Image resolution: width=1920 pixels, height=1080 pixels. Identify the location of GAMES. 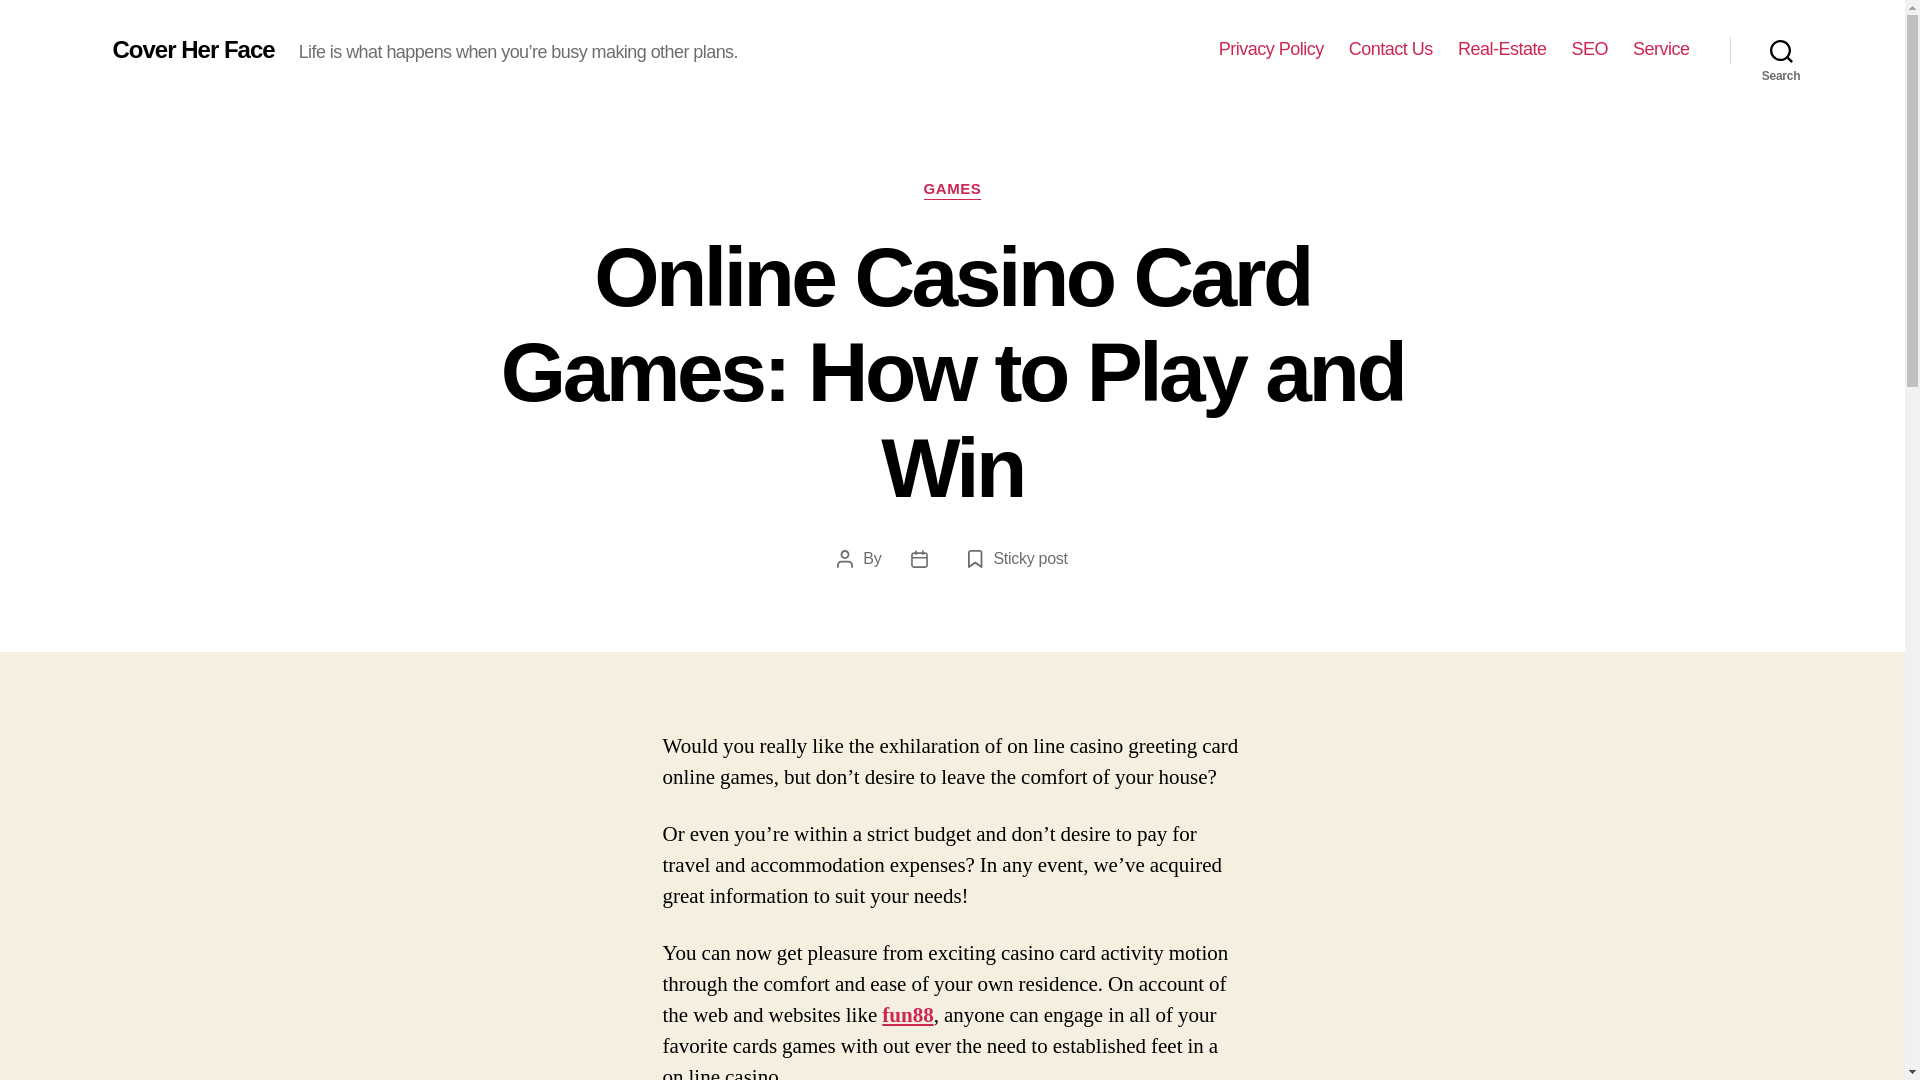
(952, 190).